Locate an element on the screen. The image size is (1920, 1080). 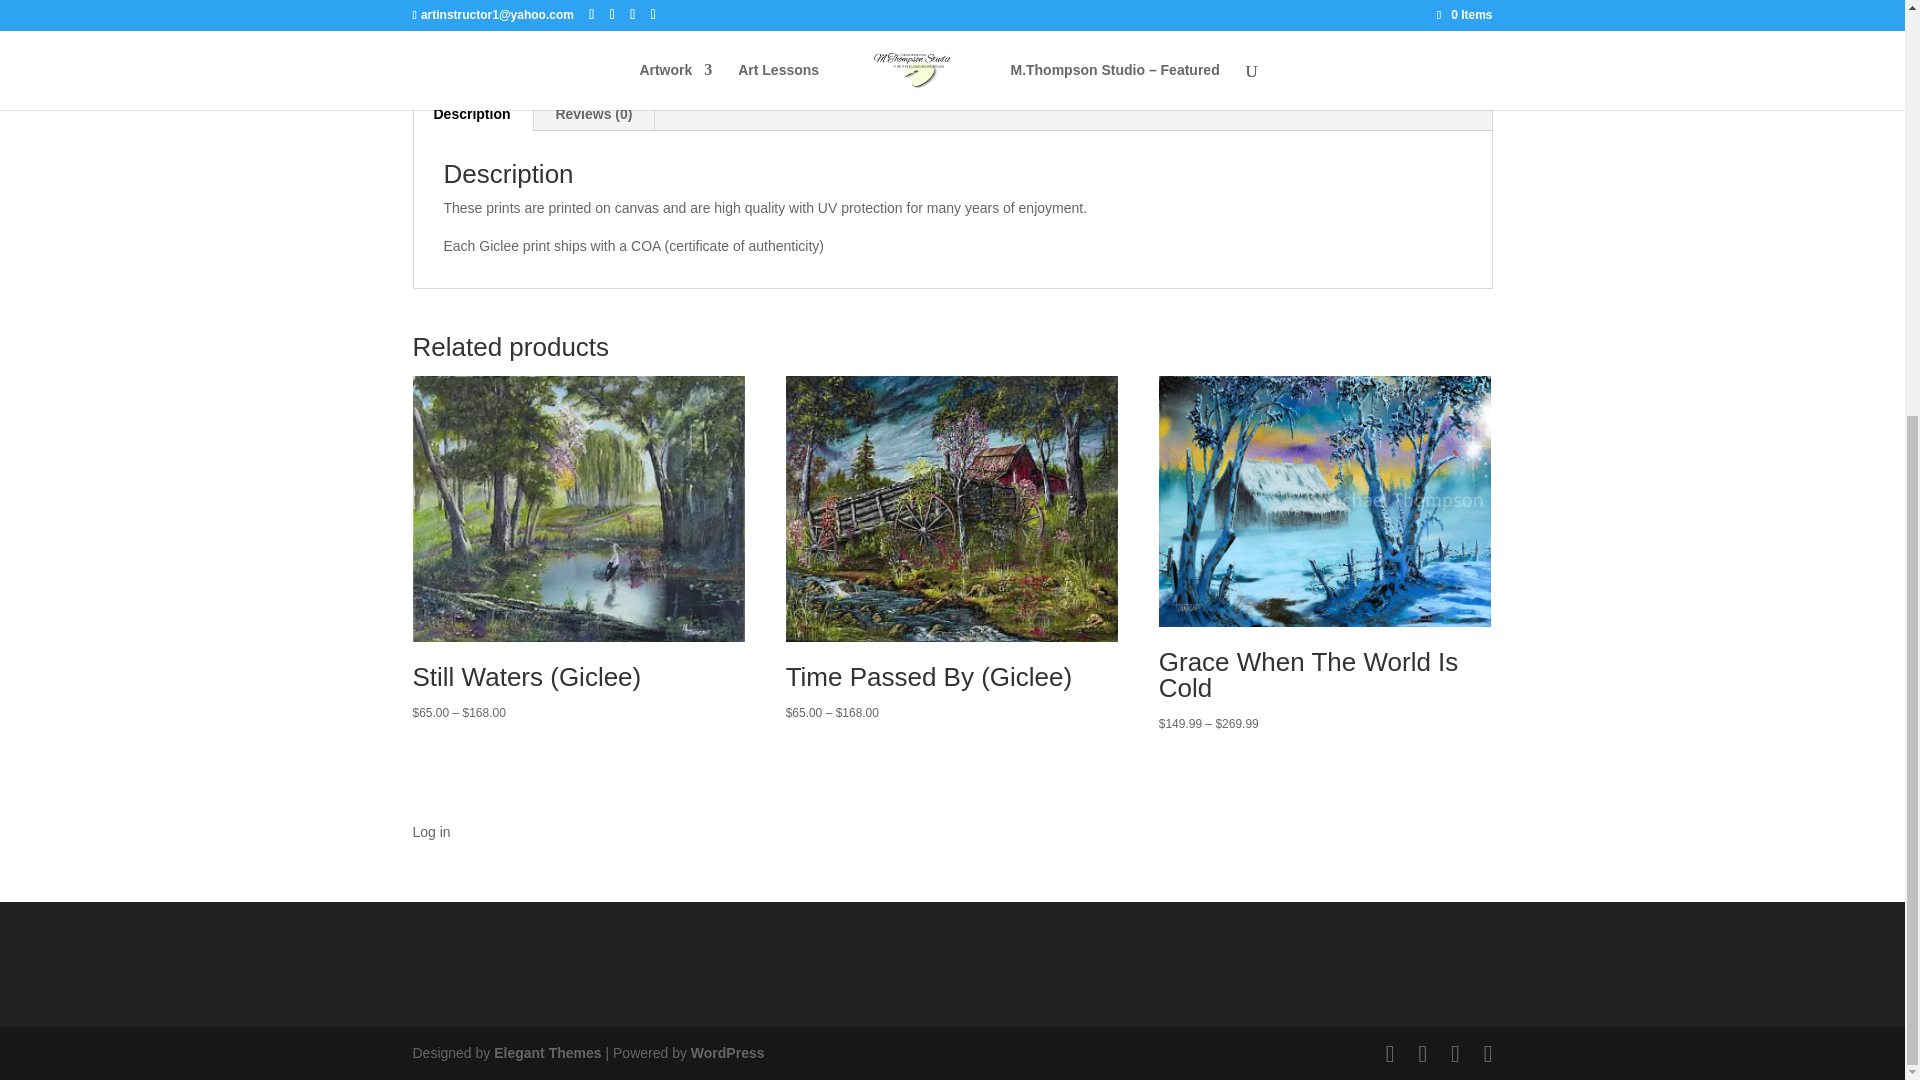
Purchase Gallery is located at coordinates (1156, 25).